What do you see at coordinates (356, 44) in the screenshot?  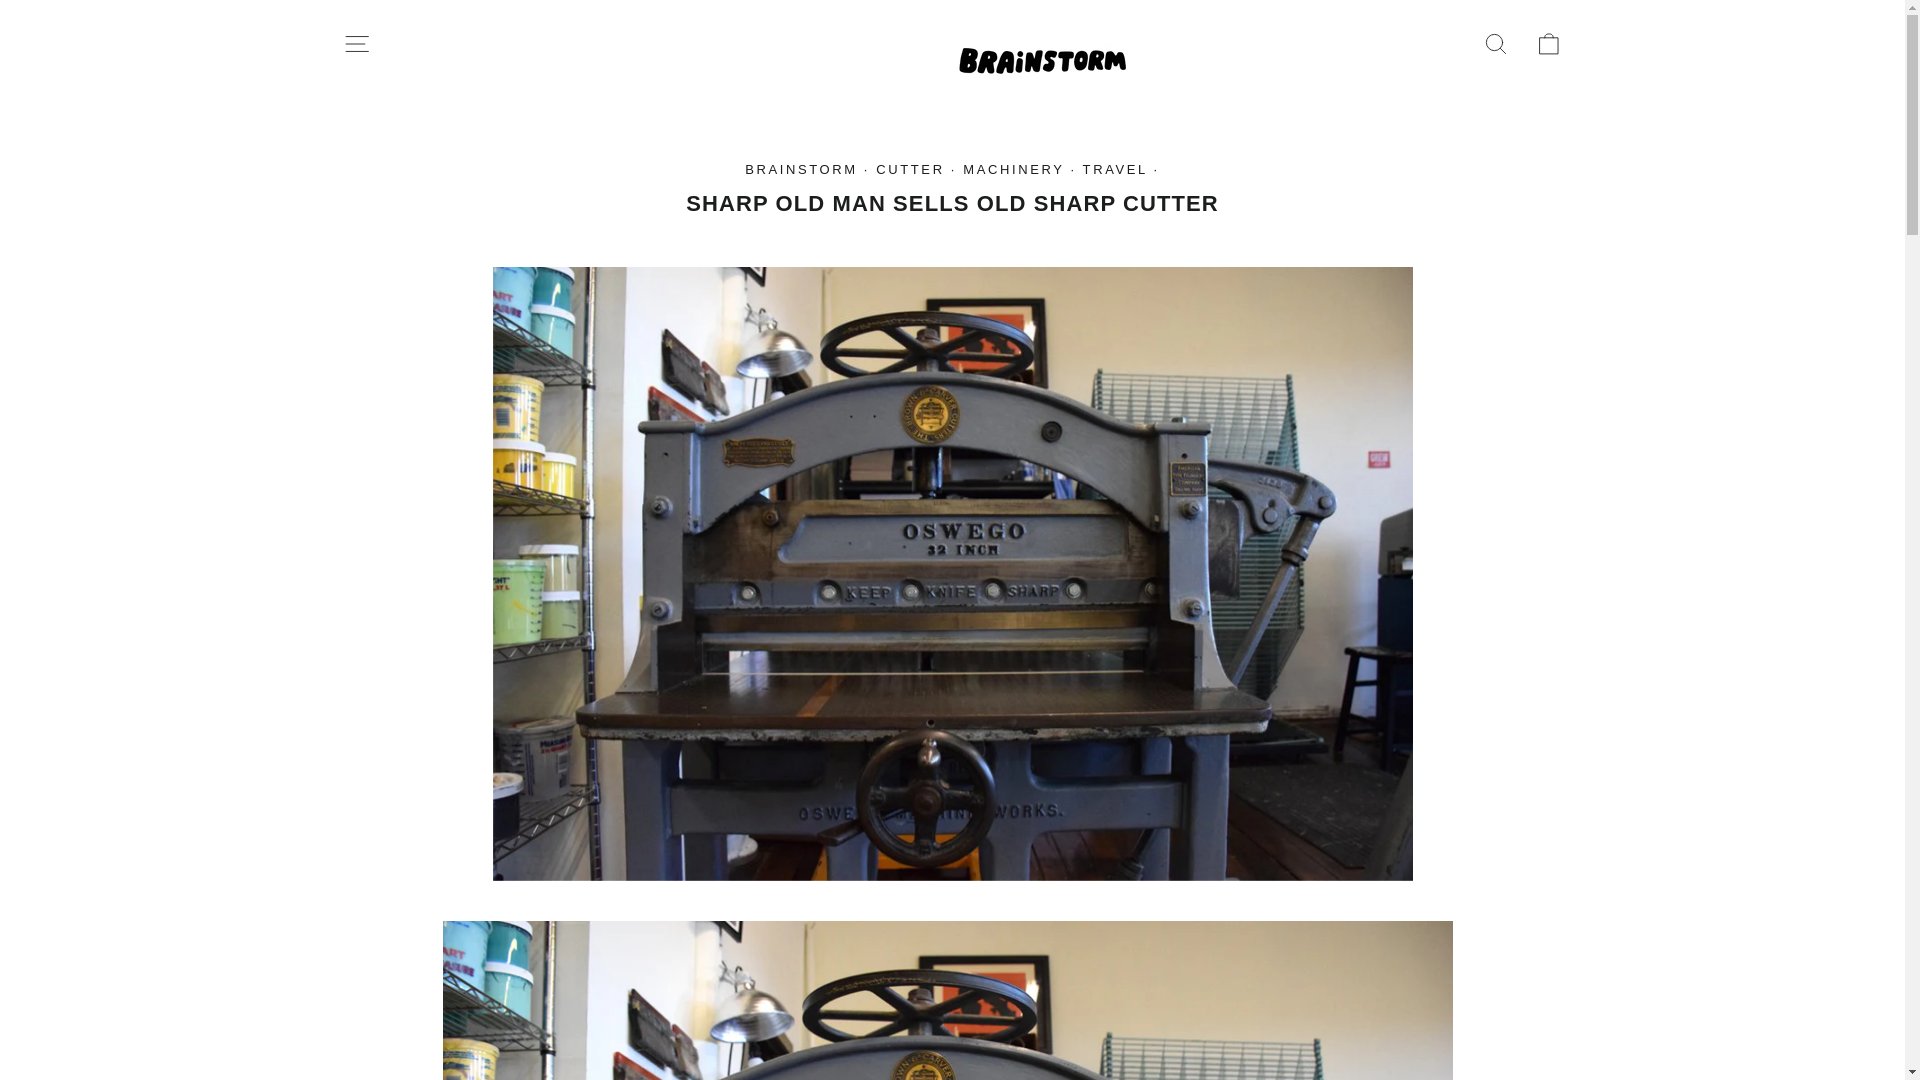 I see `ICON-HAMBURGER` at bounding box center [356, 44].